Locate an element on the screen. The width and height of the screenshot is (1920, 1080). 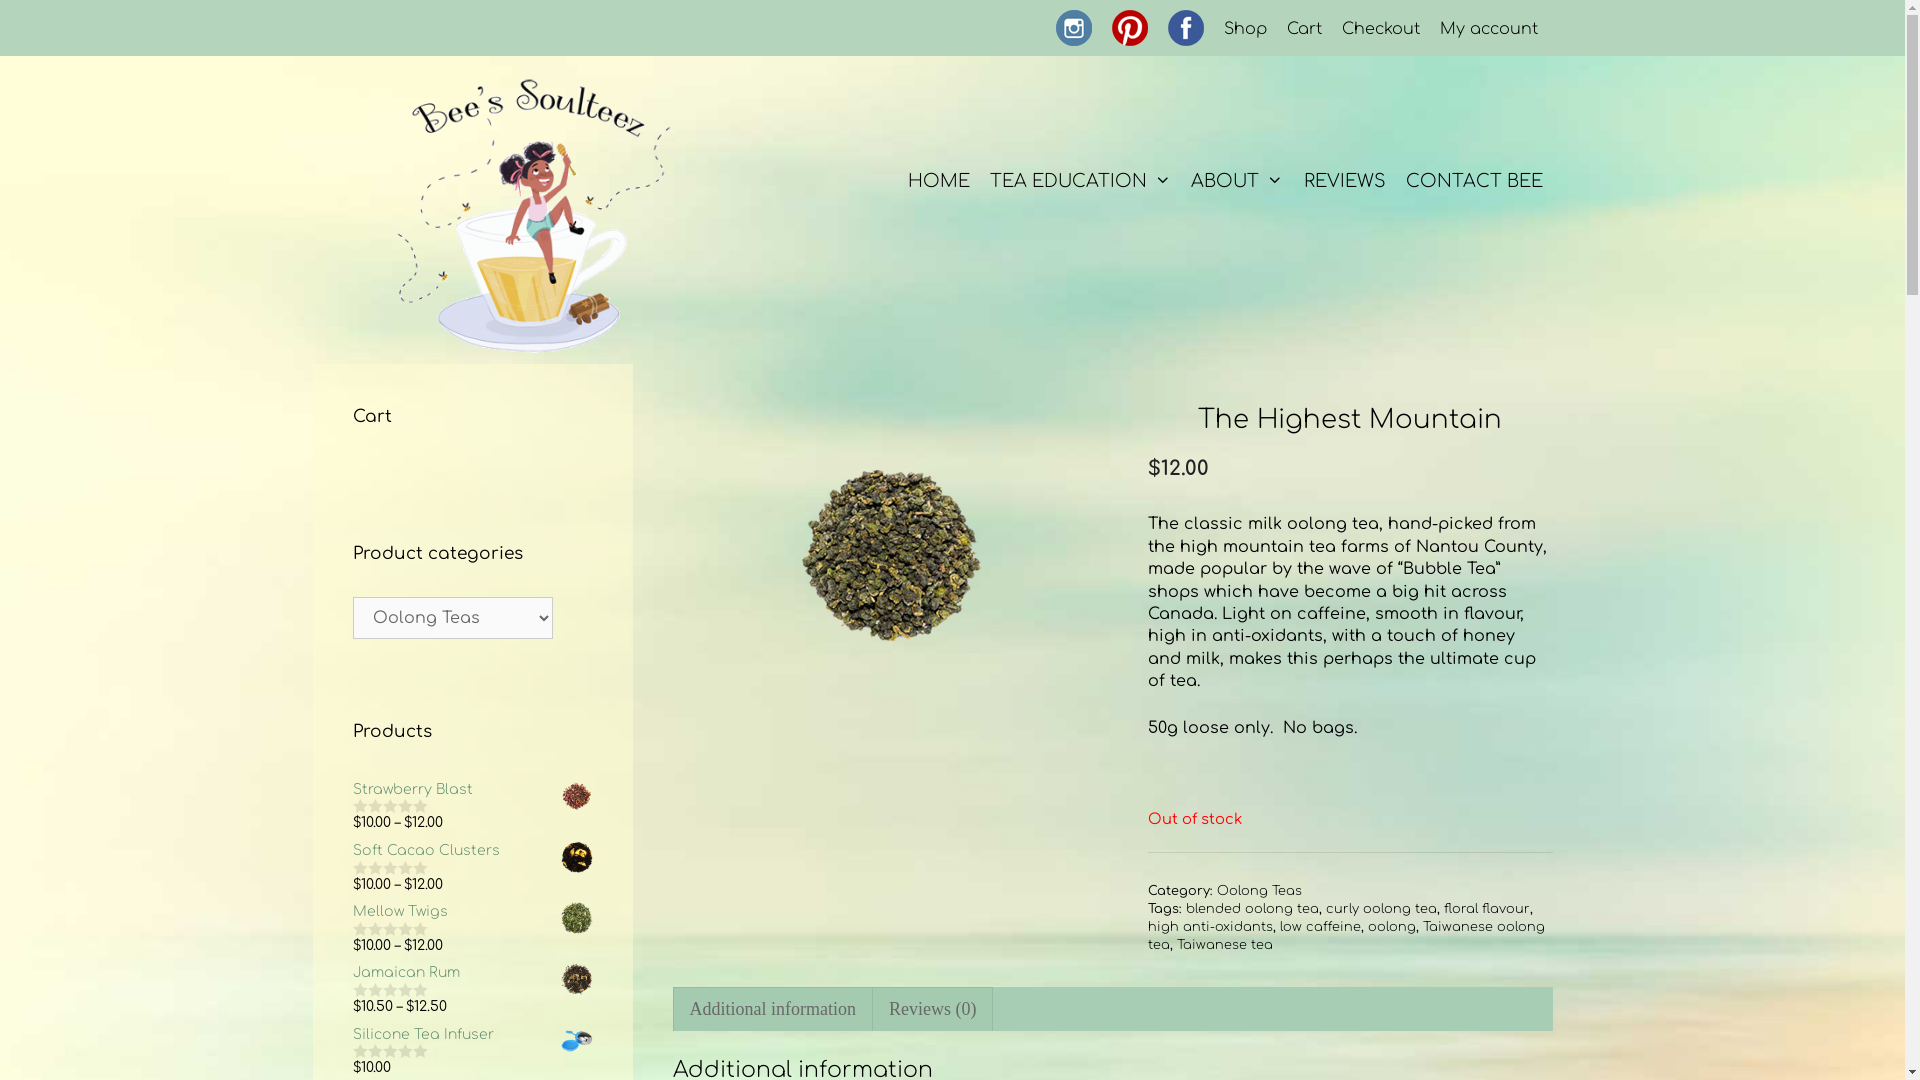
the-highest-mountain200 is located at coordinates (892, 554).